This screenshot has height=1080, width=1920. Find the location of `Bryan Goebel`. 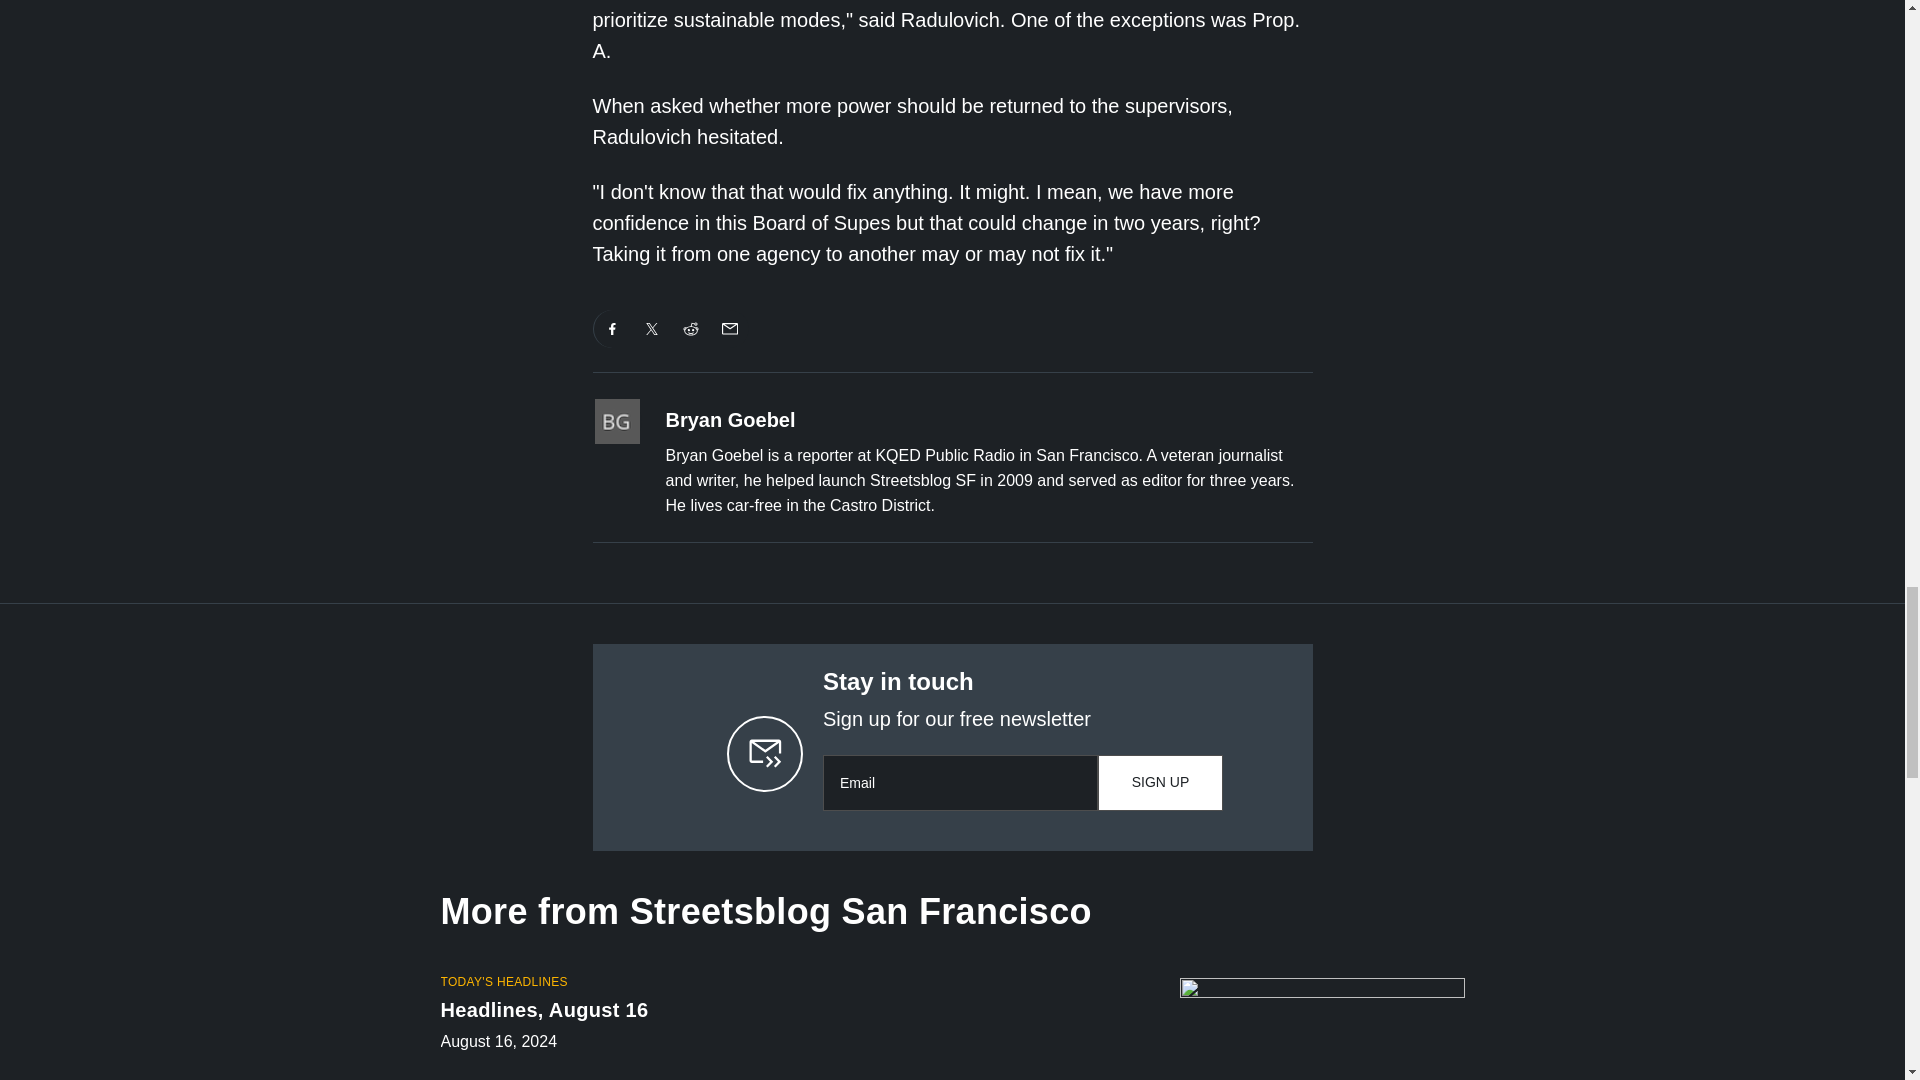

Bryan Goebel is located at coordinates (731, 420).